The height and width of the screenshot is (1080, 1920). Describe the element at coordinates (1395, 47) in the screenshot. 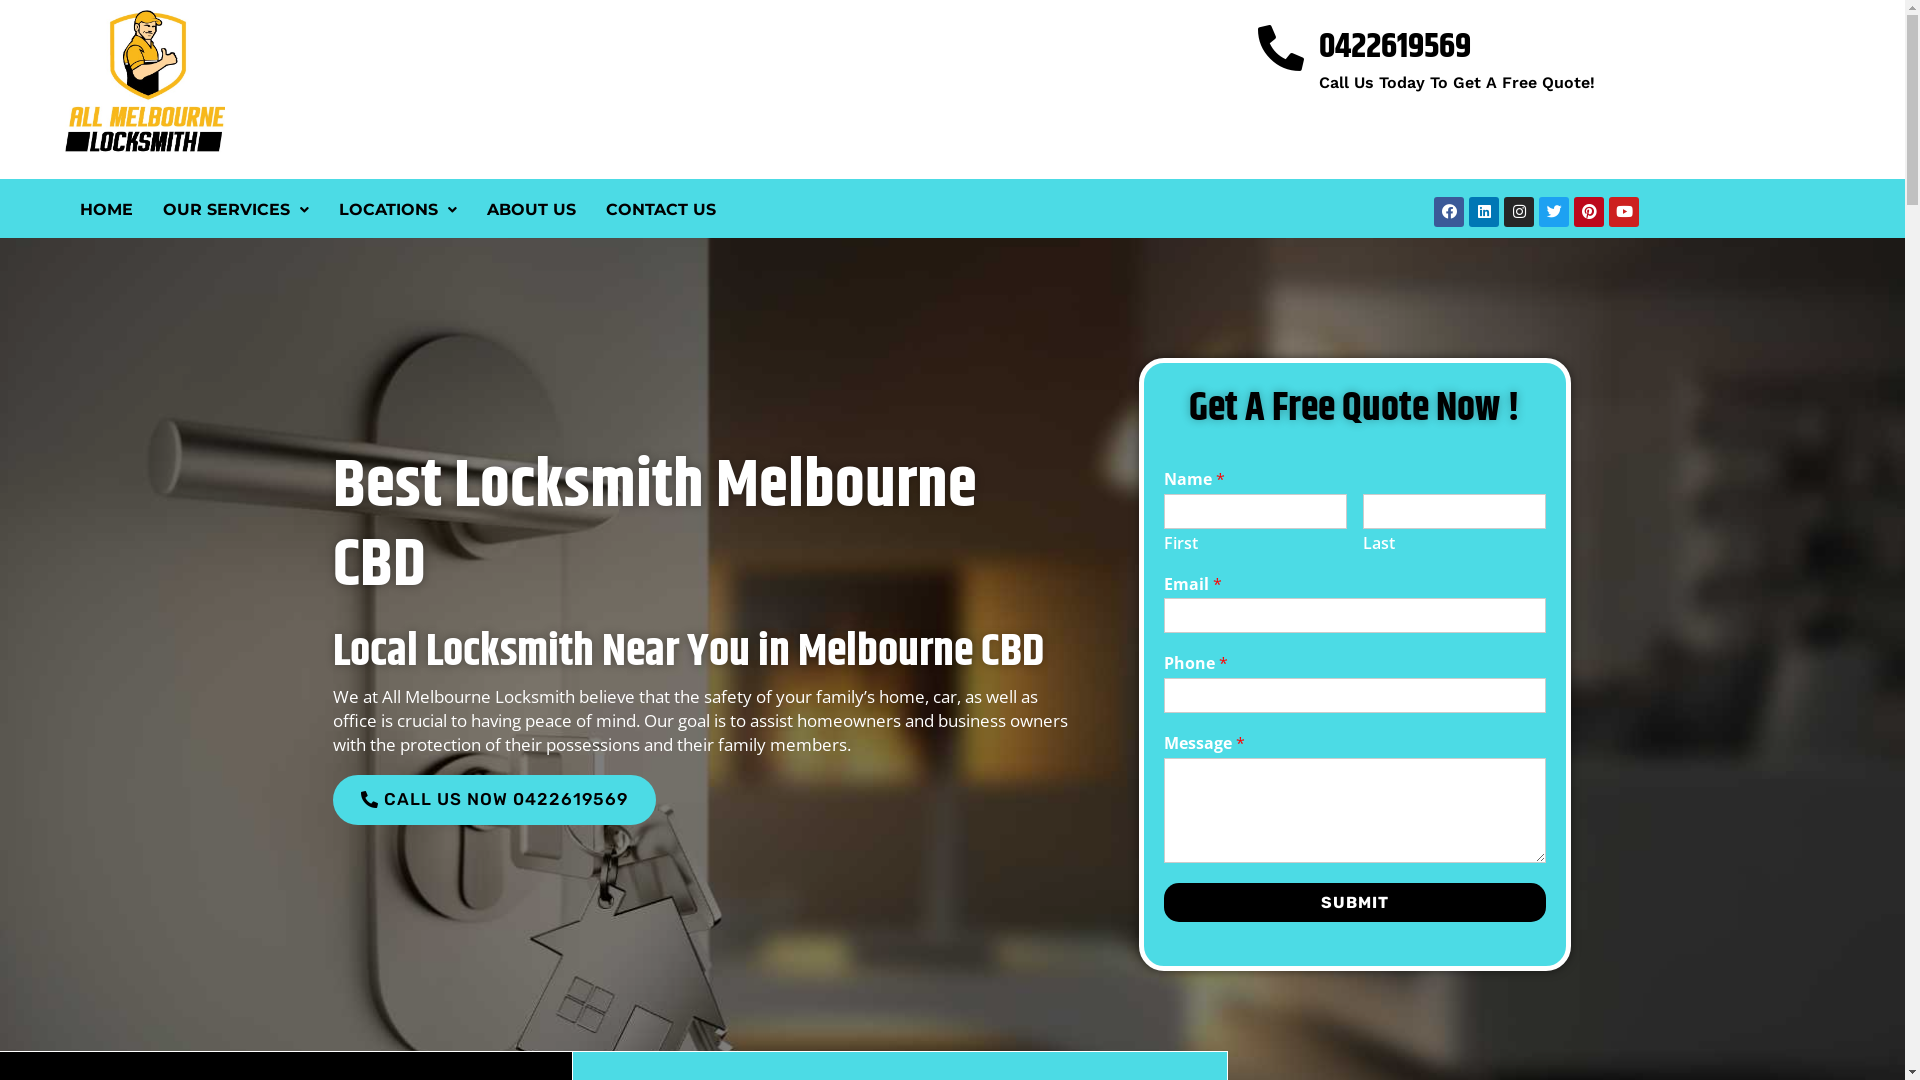

I see `0422619569` at that location.